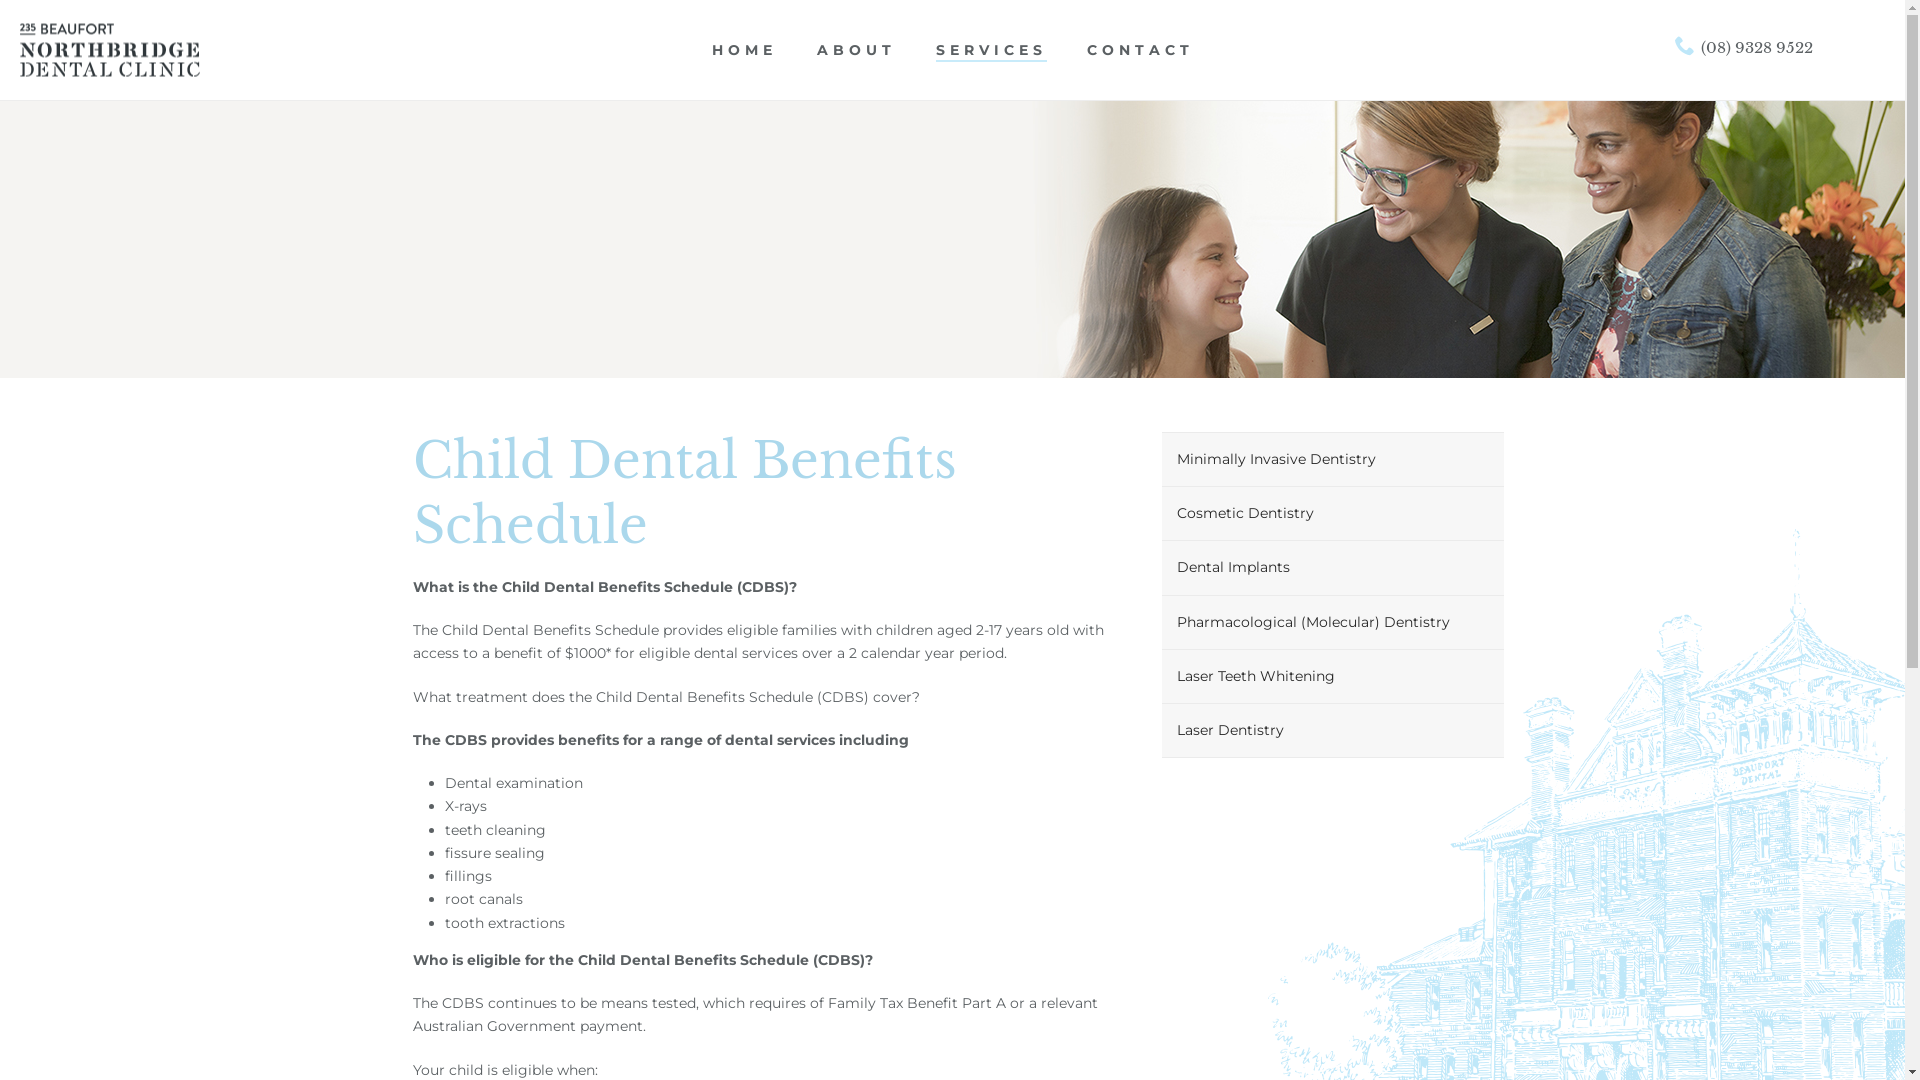 The height and width of the screenshot is (1080, 1920). I want to click on Cosmetic Dentistry, so click(1333, 514).